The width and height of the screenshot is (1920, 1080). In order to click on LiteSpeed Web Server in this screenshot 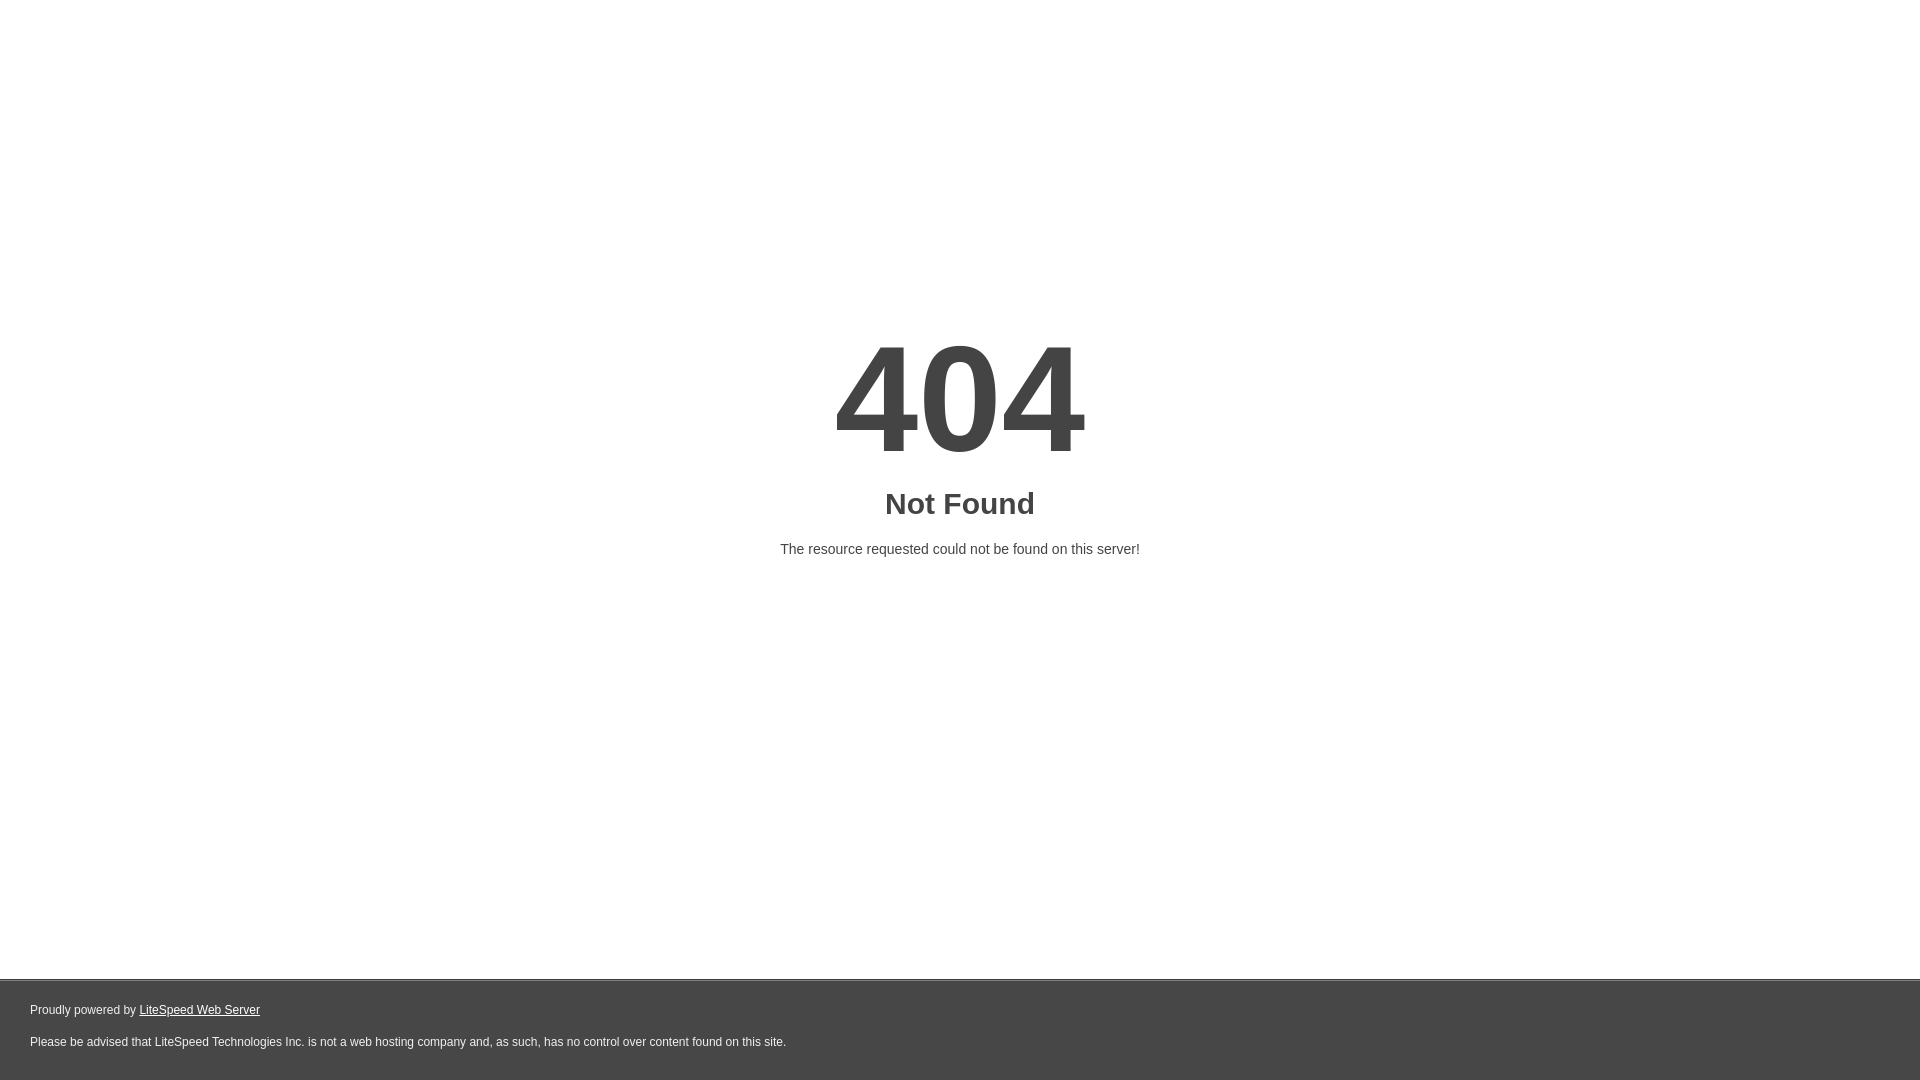, I will do `click(200, 1010)`.